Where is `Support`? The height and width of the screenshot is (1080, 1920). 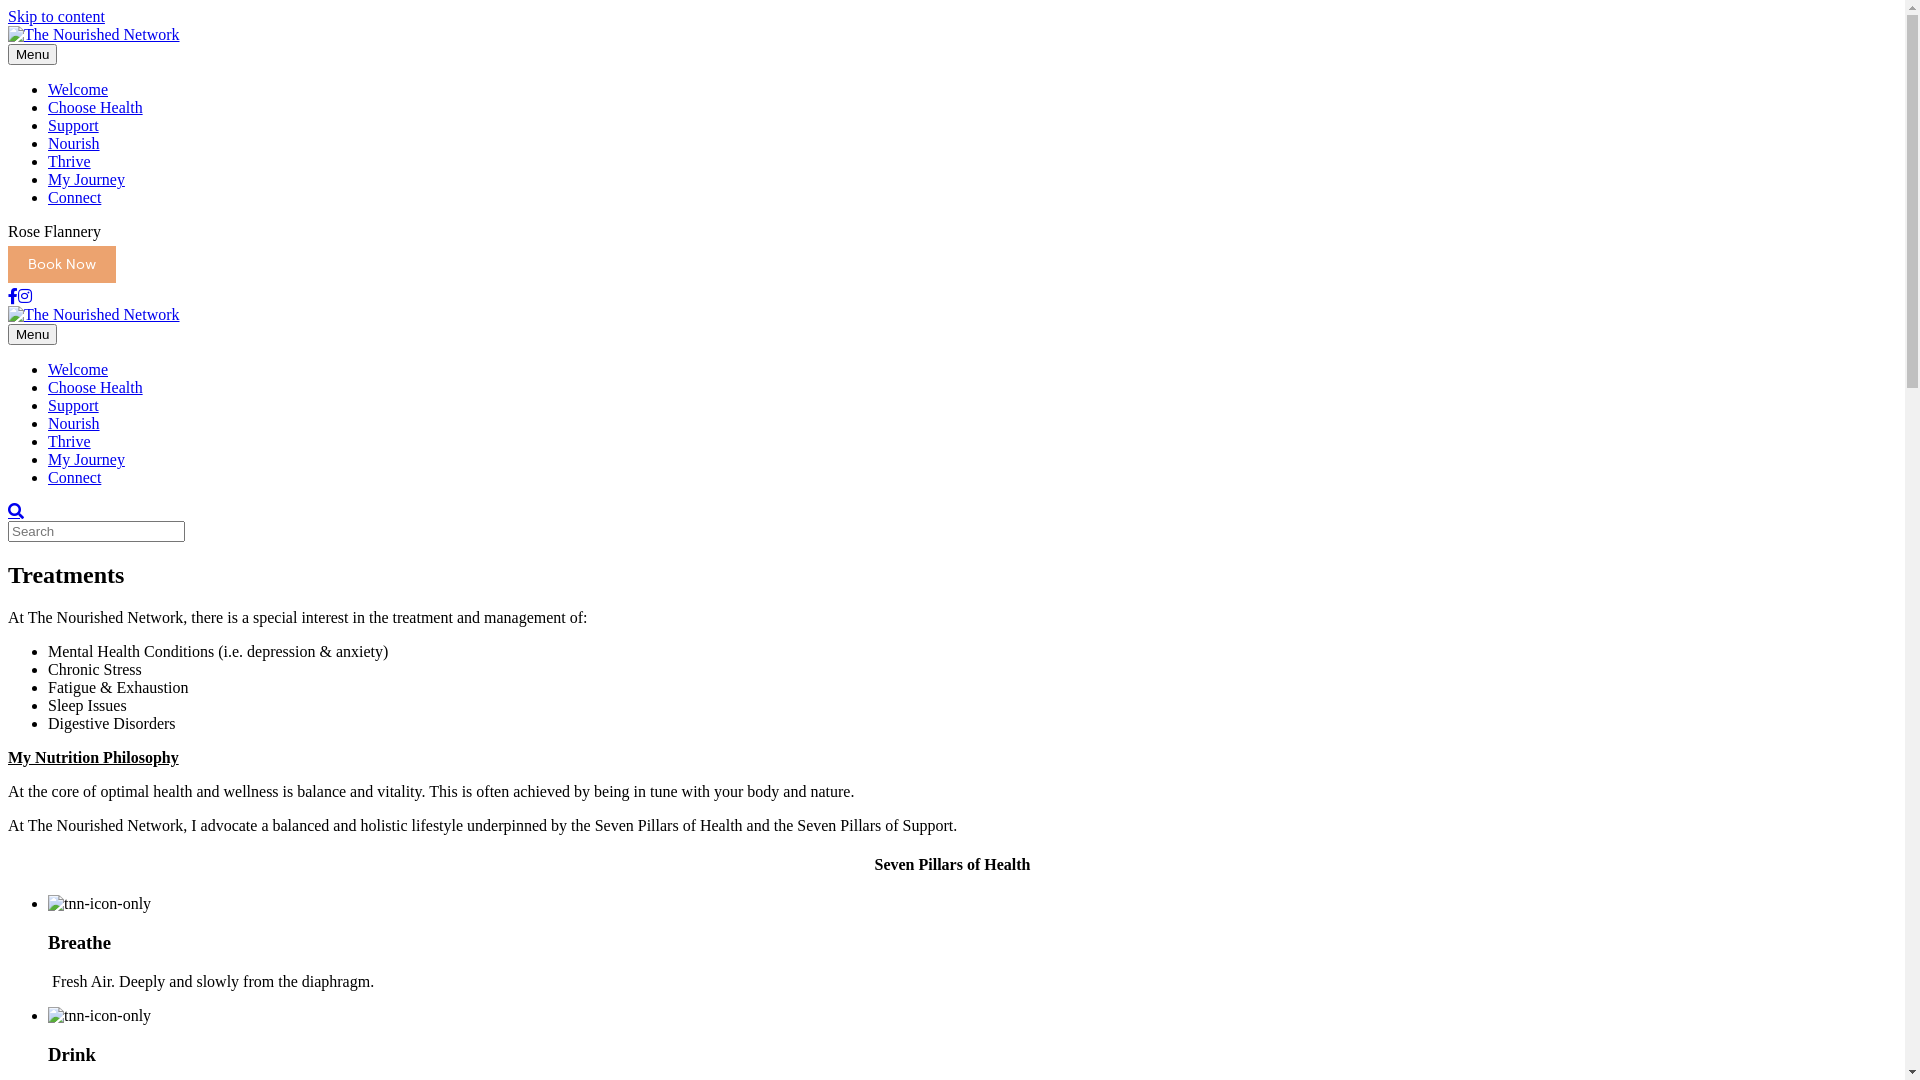
Support is located at coordinates (74, 126).